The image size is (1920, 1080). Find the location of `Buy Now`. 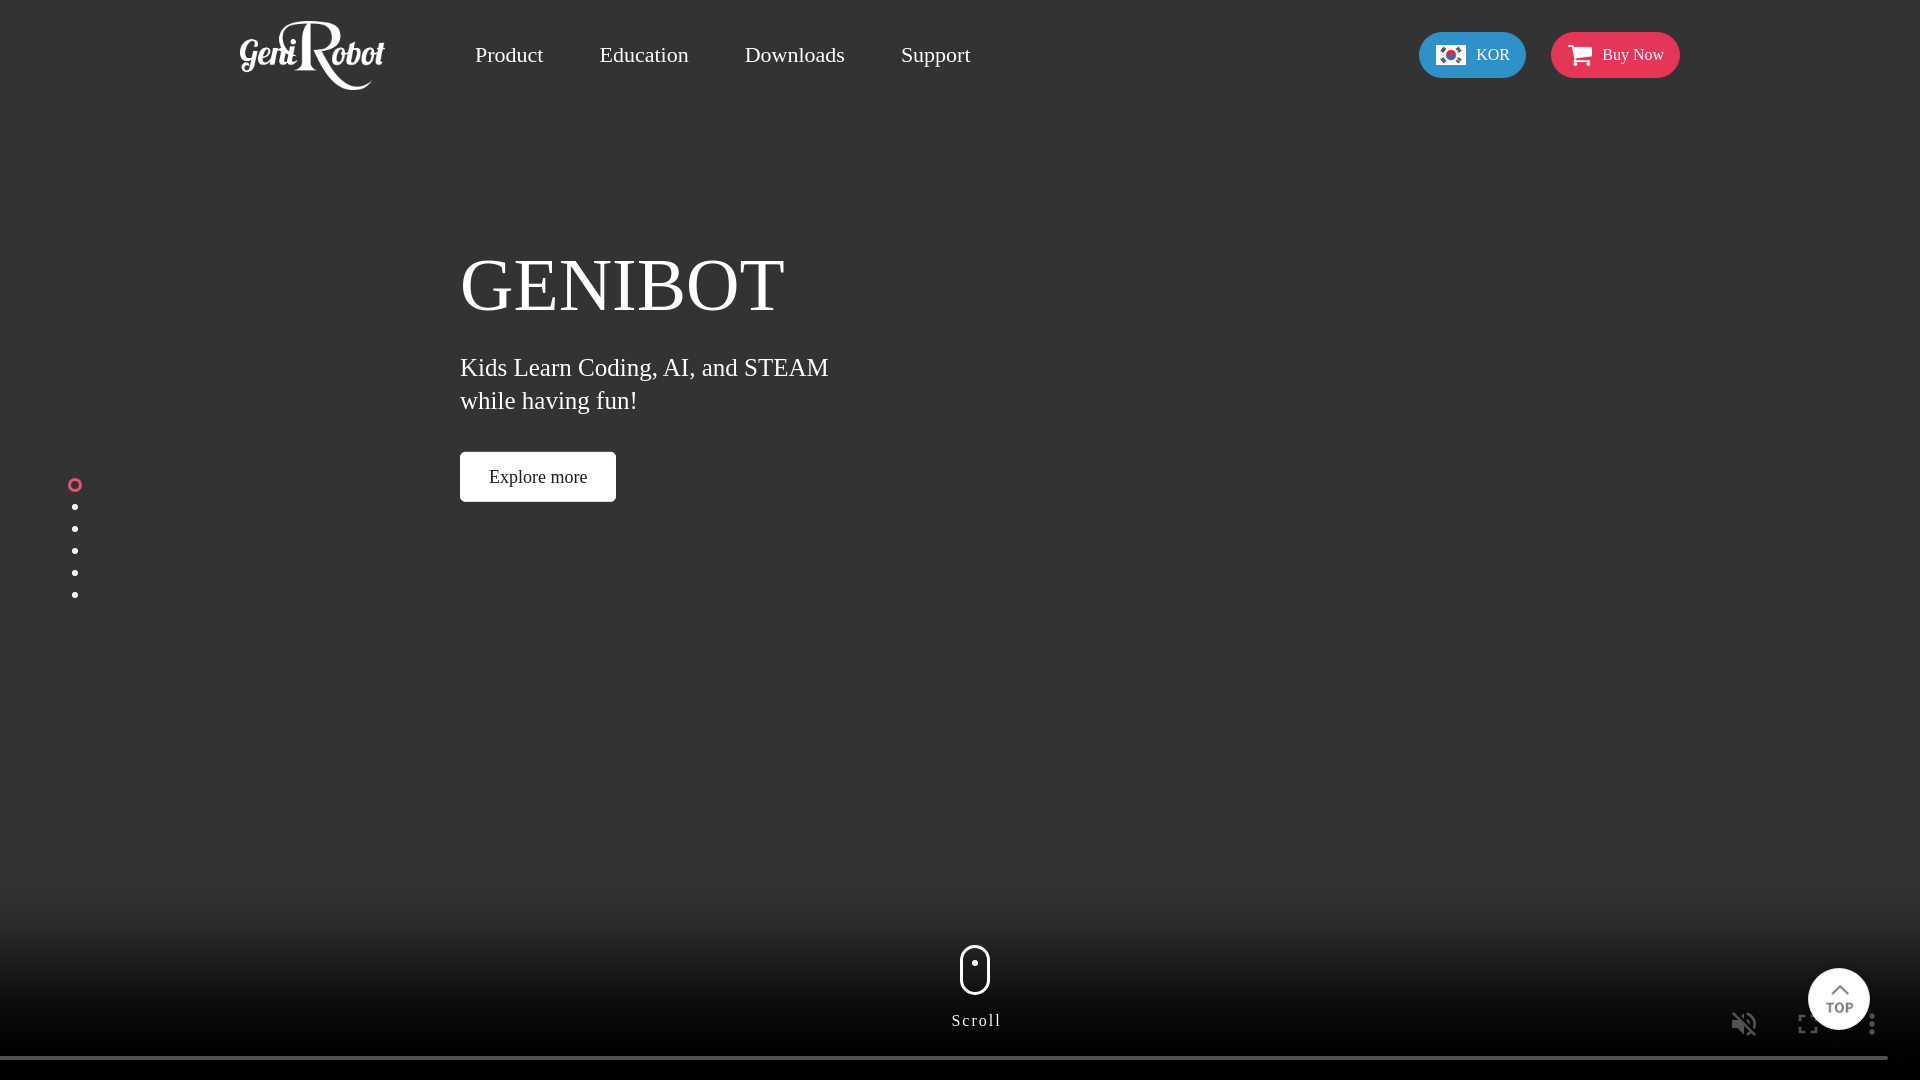

Buy Now is located at coordinates (1616, 54).